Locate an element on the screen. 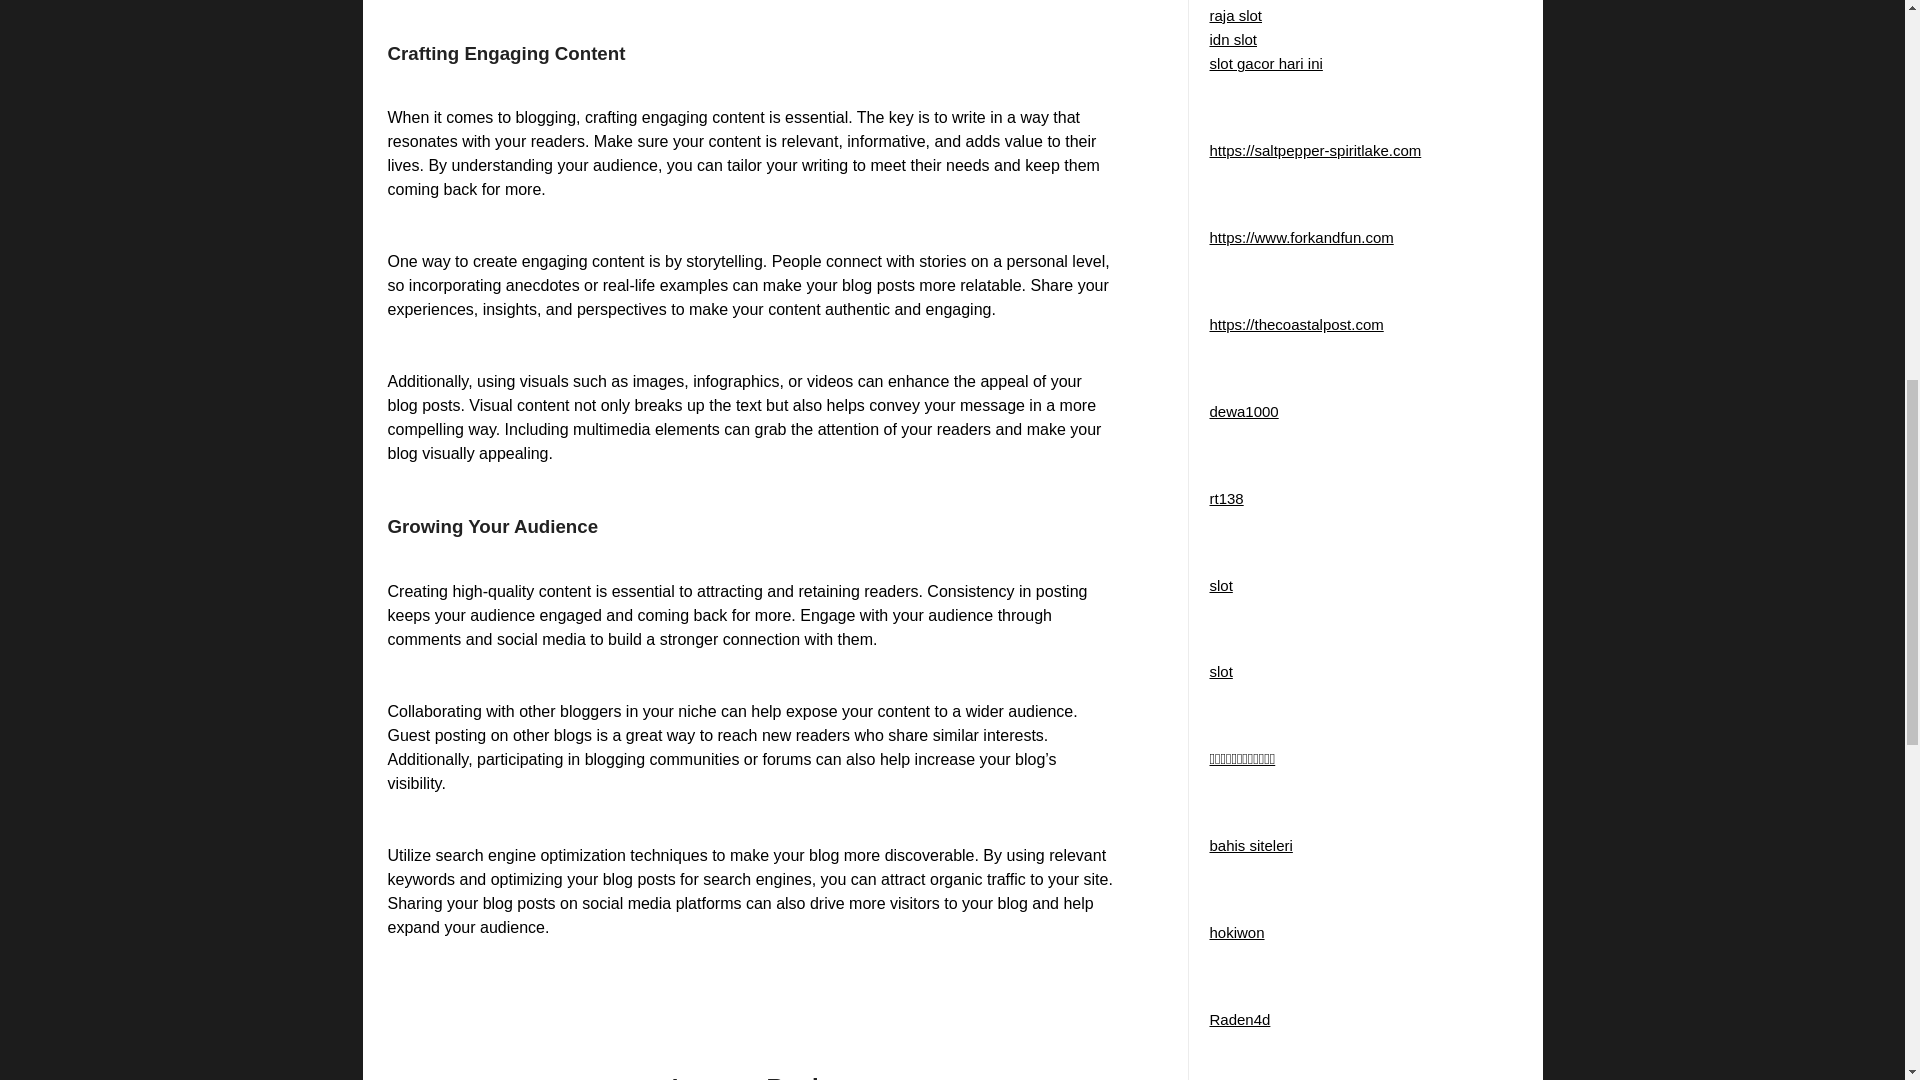 This screenshot has width=1920, height=1080. rt138 is located at coordinates (1226, 498).